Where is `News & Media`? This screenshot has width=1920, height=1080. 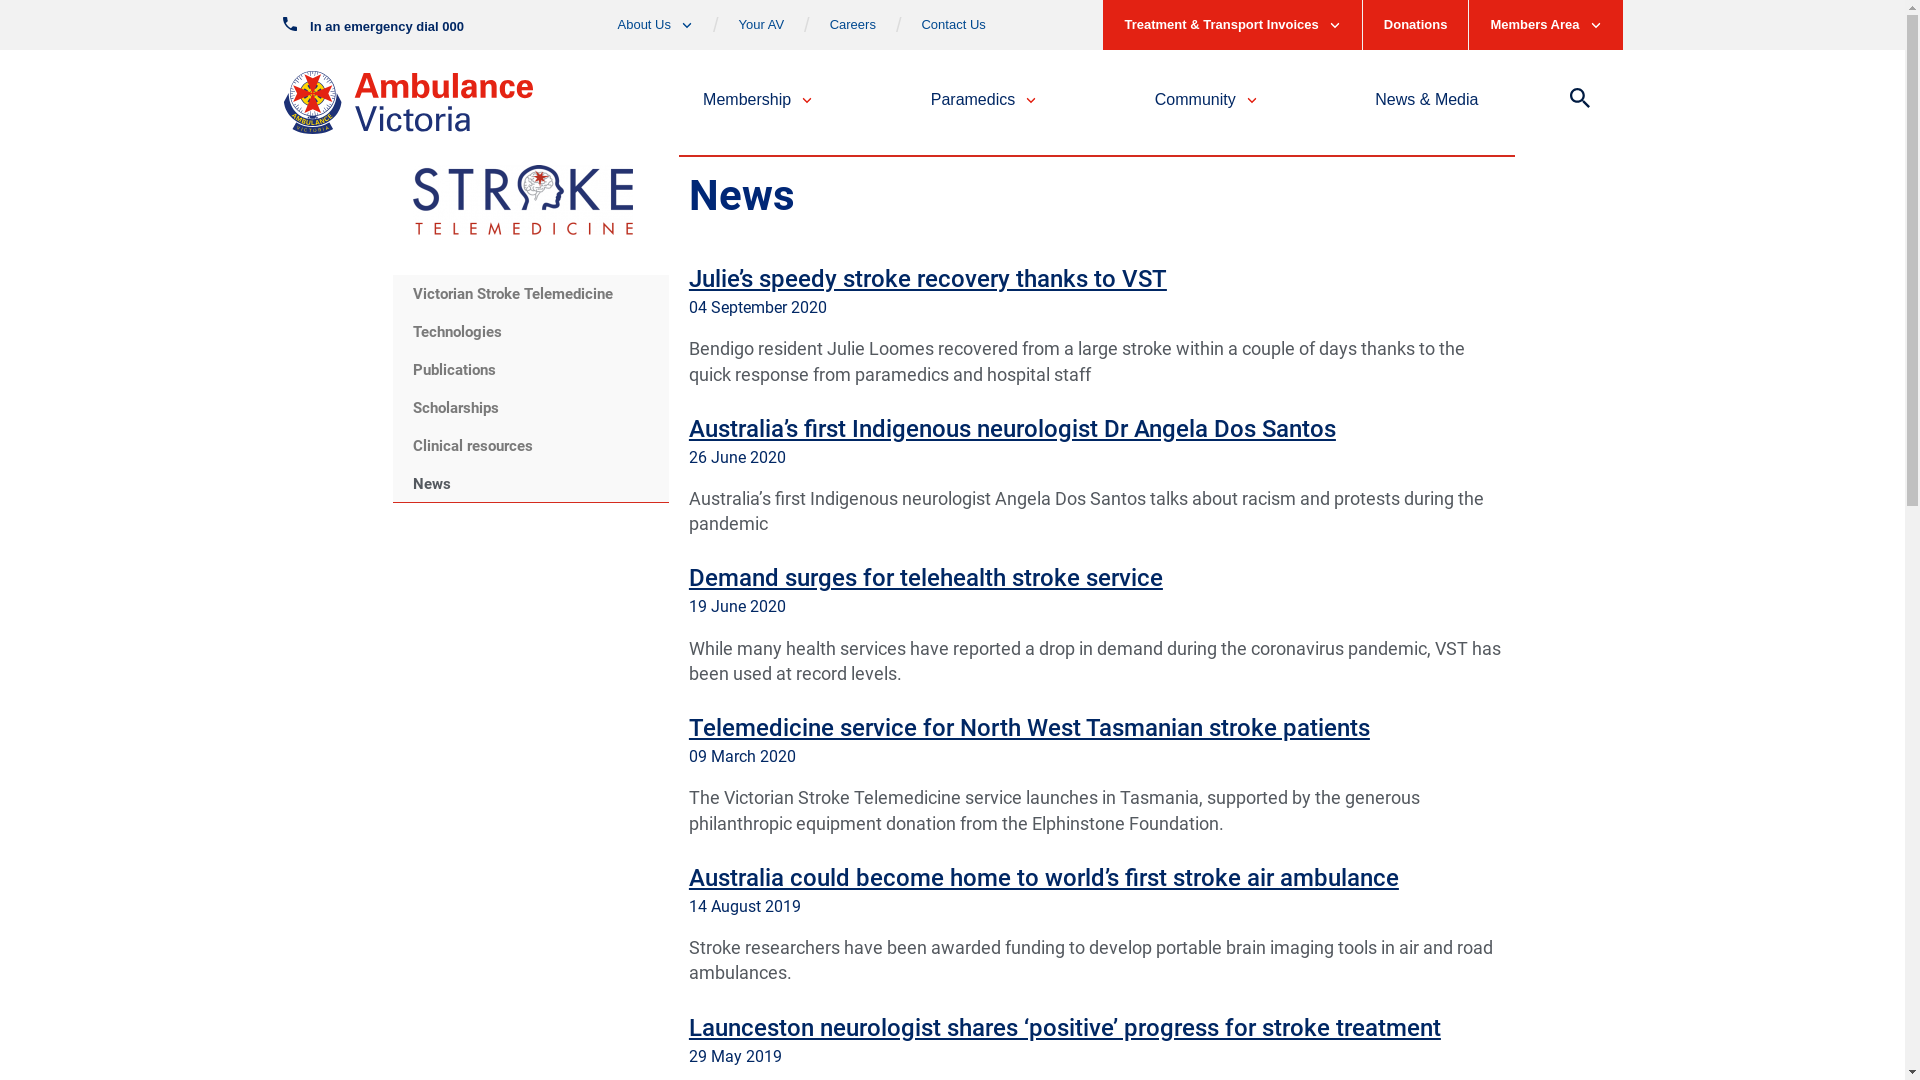 News & Media is located at coordinates (1426, 102).